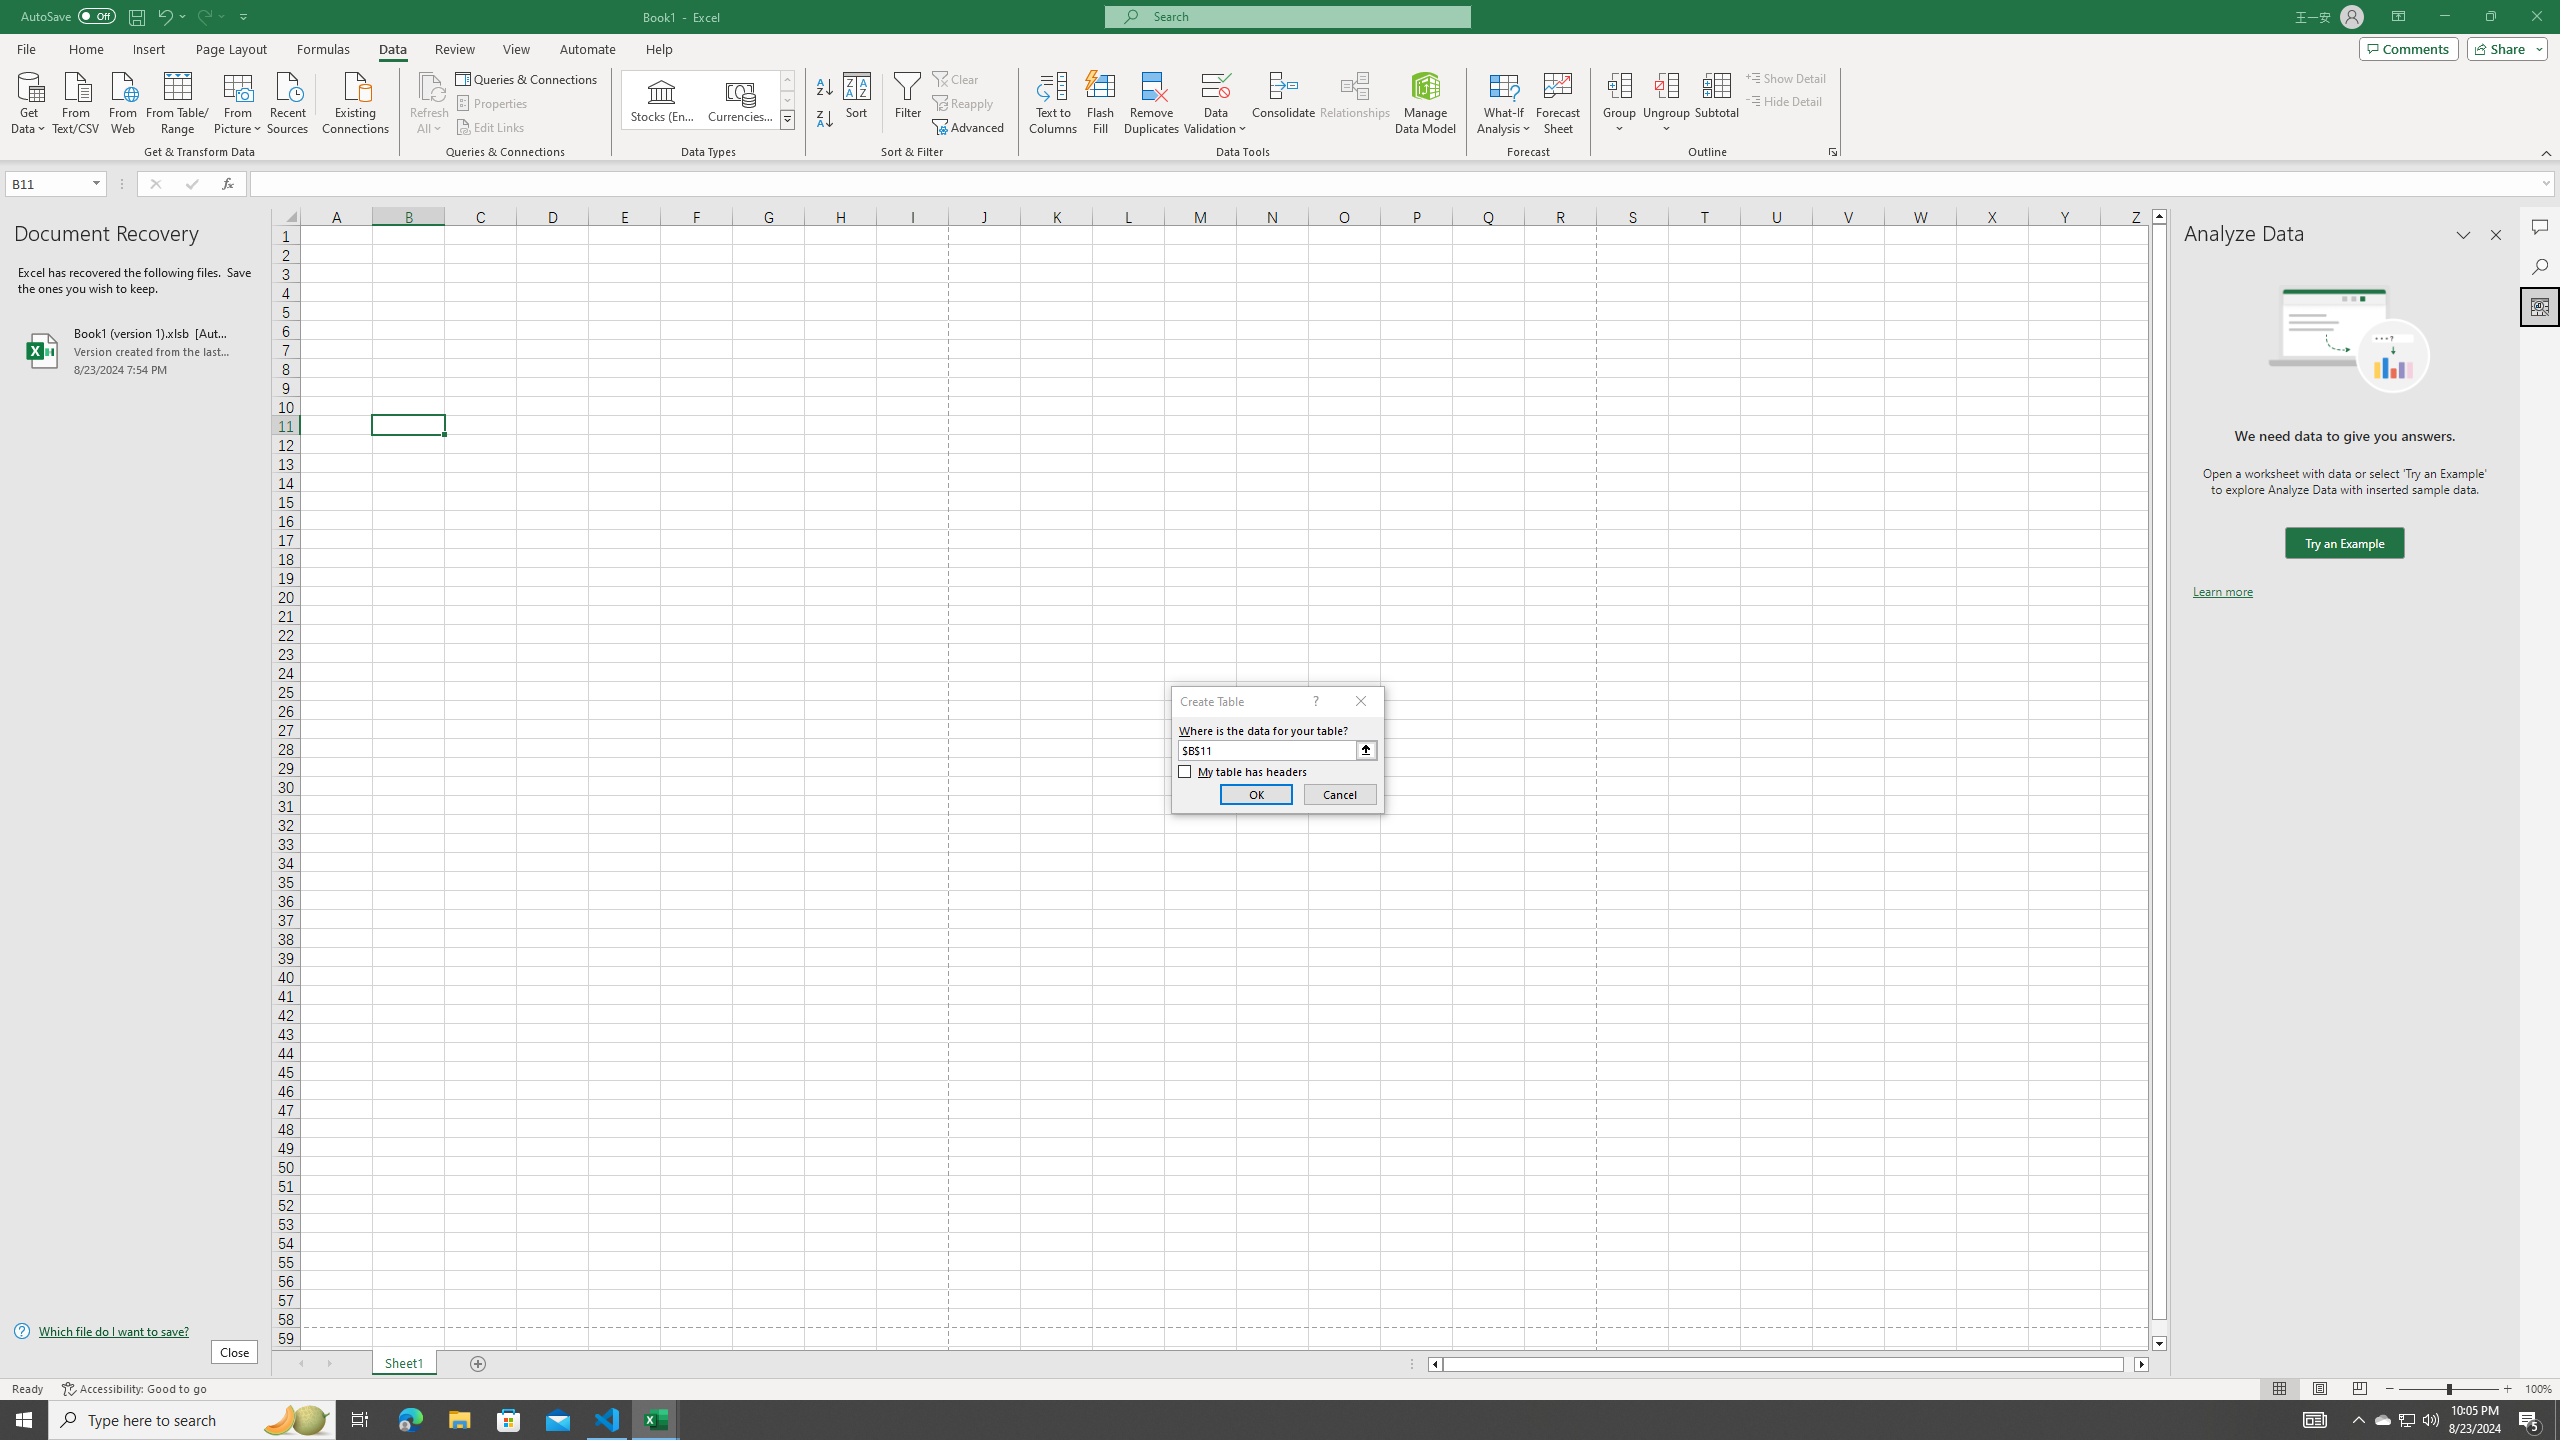  Describe the element at coordinates (2540, 227) in the screenshot. I see `Comments` at that location.